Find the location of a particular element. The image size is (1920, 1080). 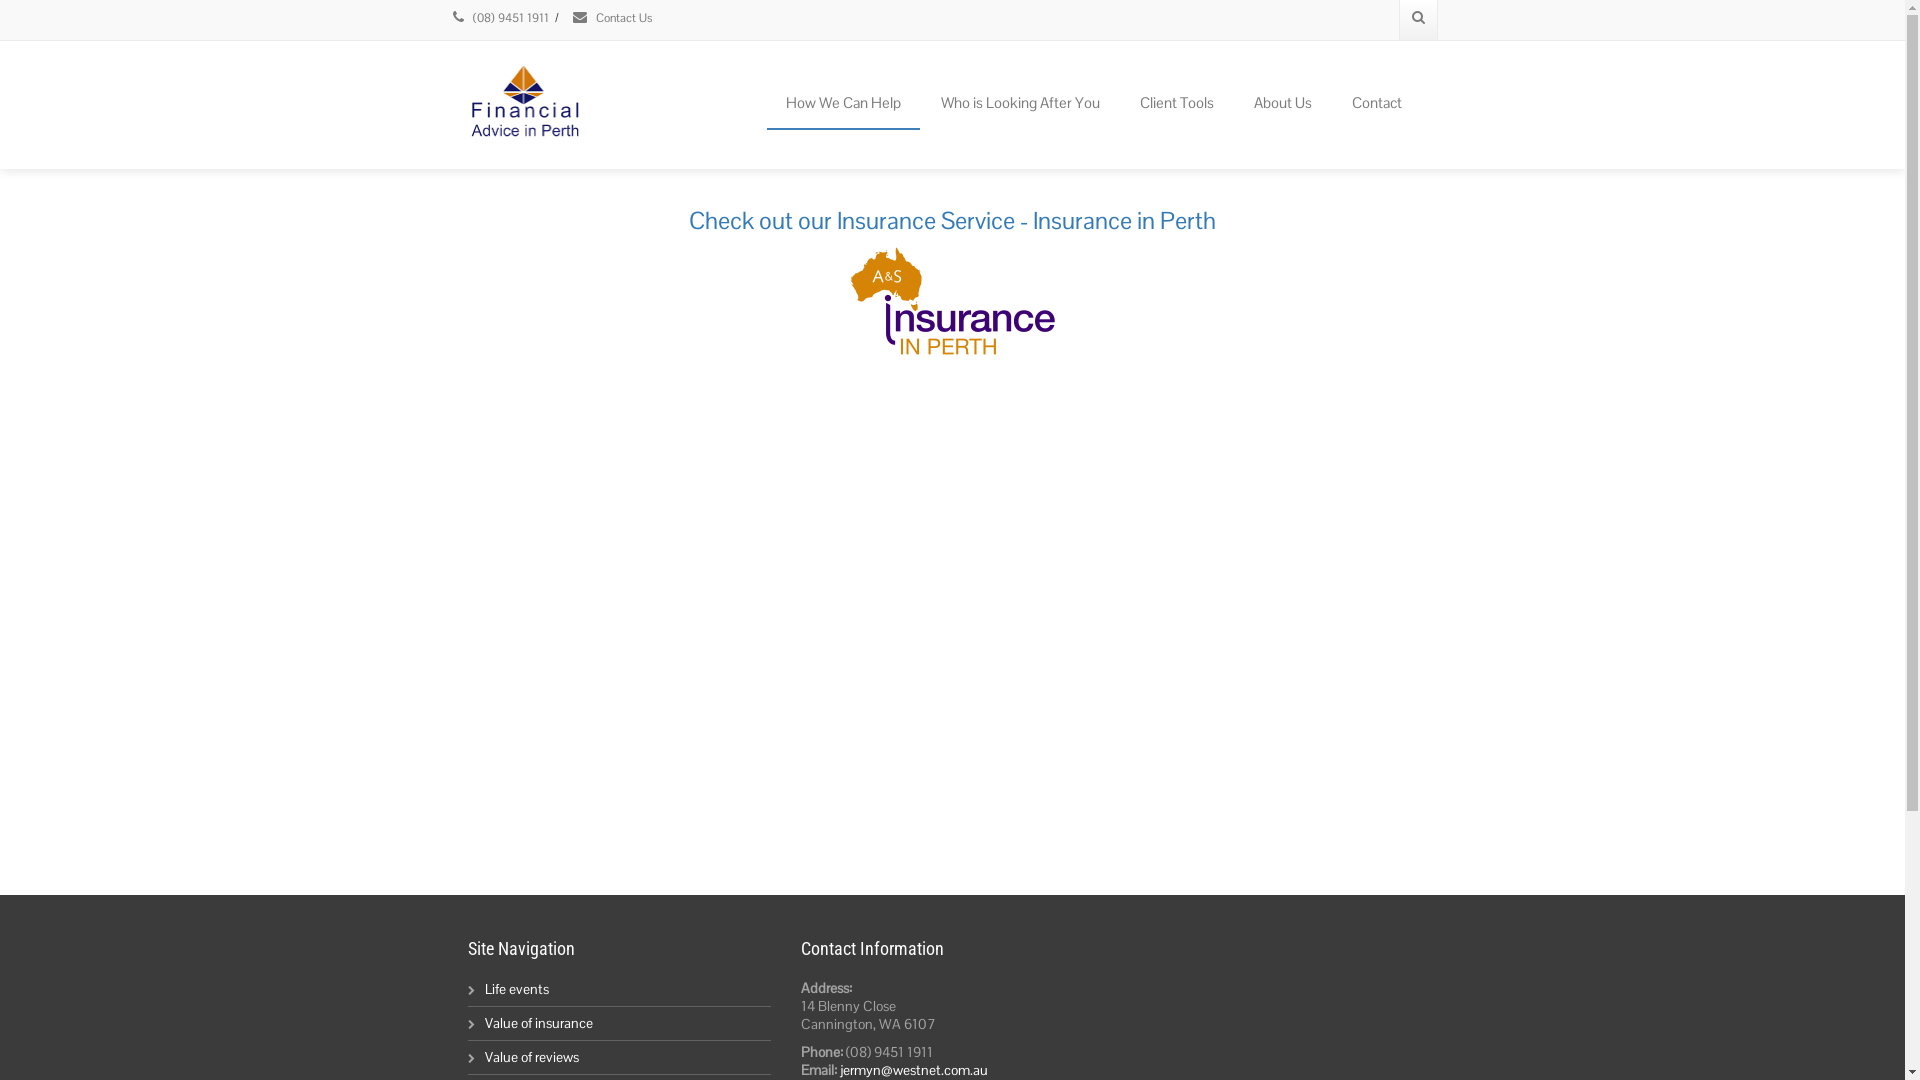

Who is Looking After You is located at coordinates (1020, 104).